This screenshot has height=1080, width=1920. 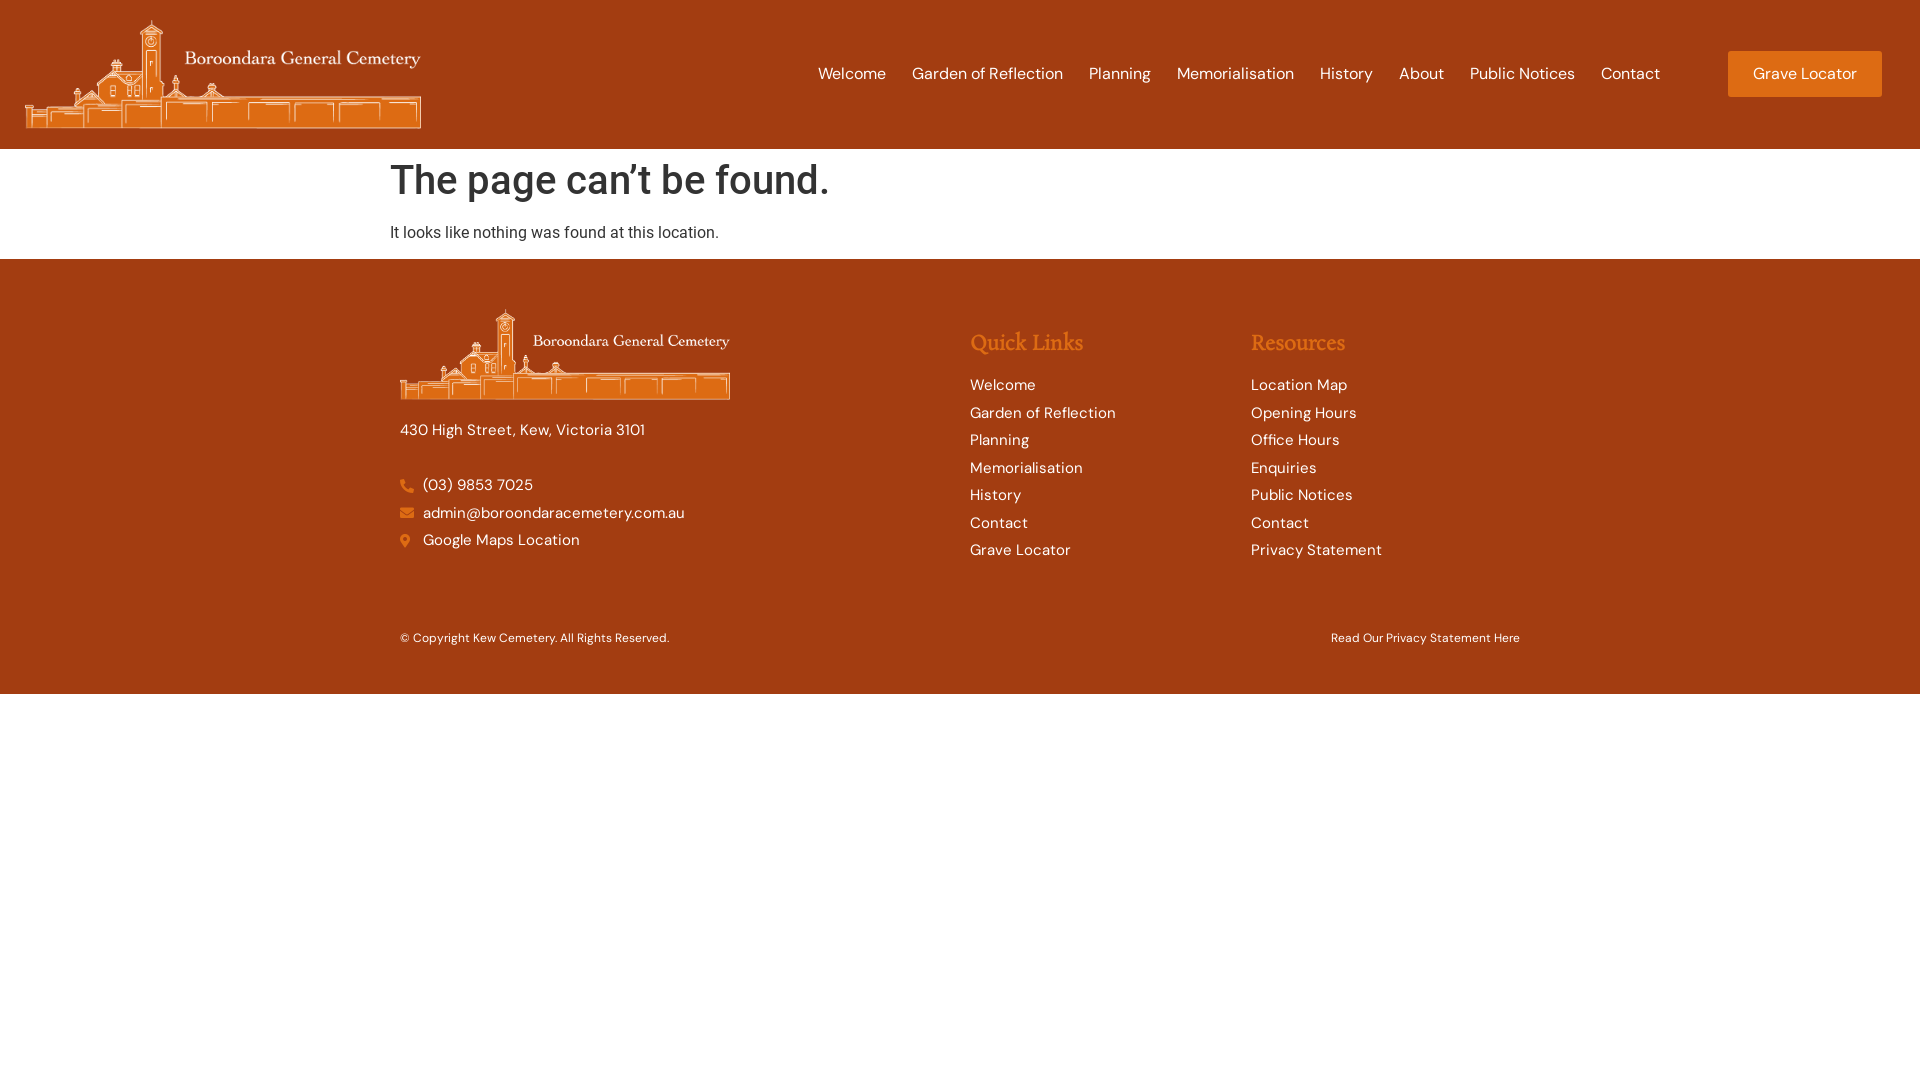 I want to click on Welcome, so click(x=1100, y=385).